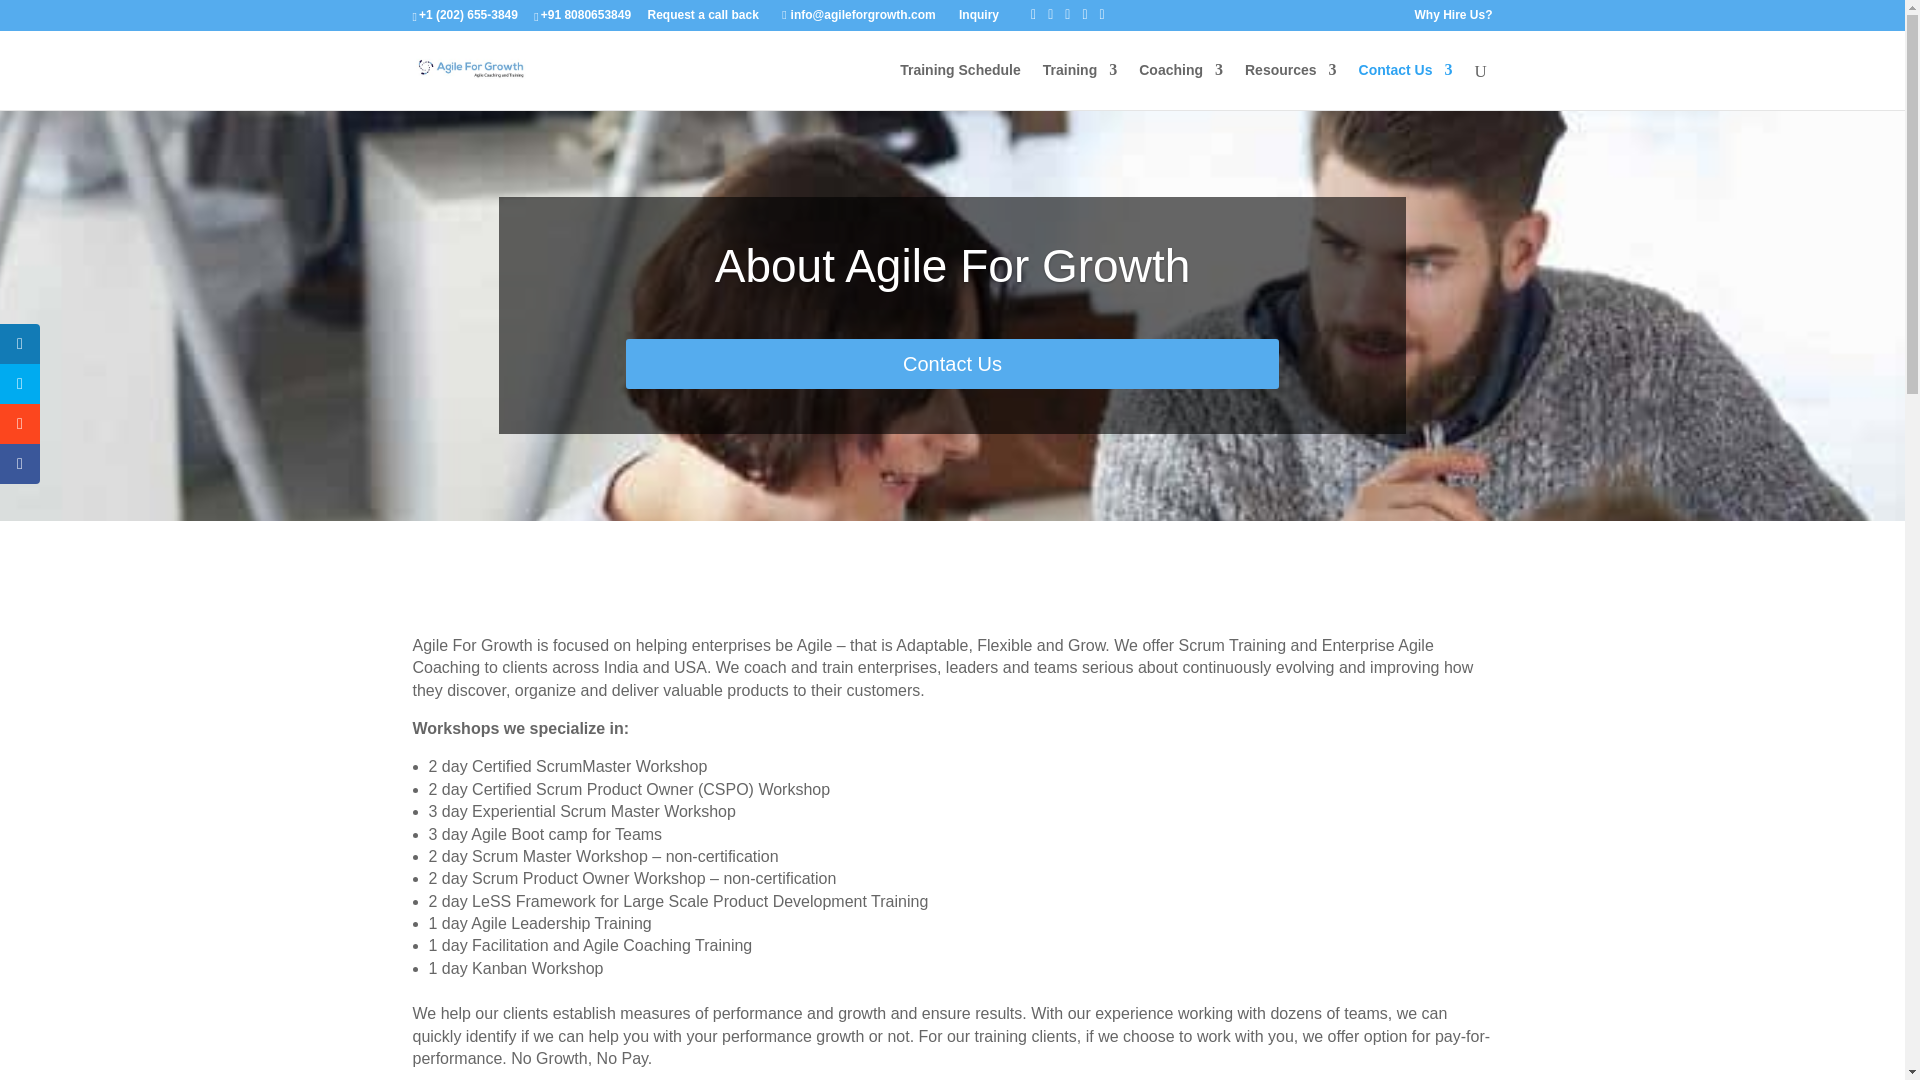 This screenshot has height=1080, width=1920. Describe the element at coordinates (960, 86) in the screenshot. I see `Training Schedule` at that location.